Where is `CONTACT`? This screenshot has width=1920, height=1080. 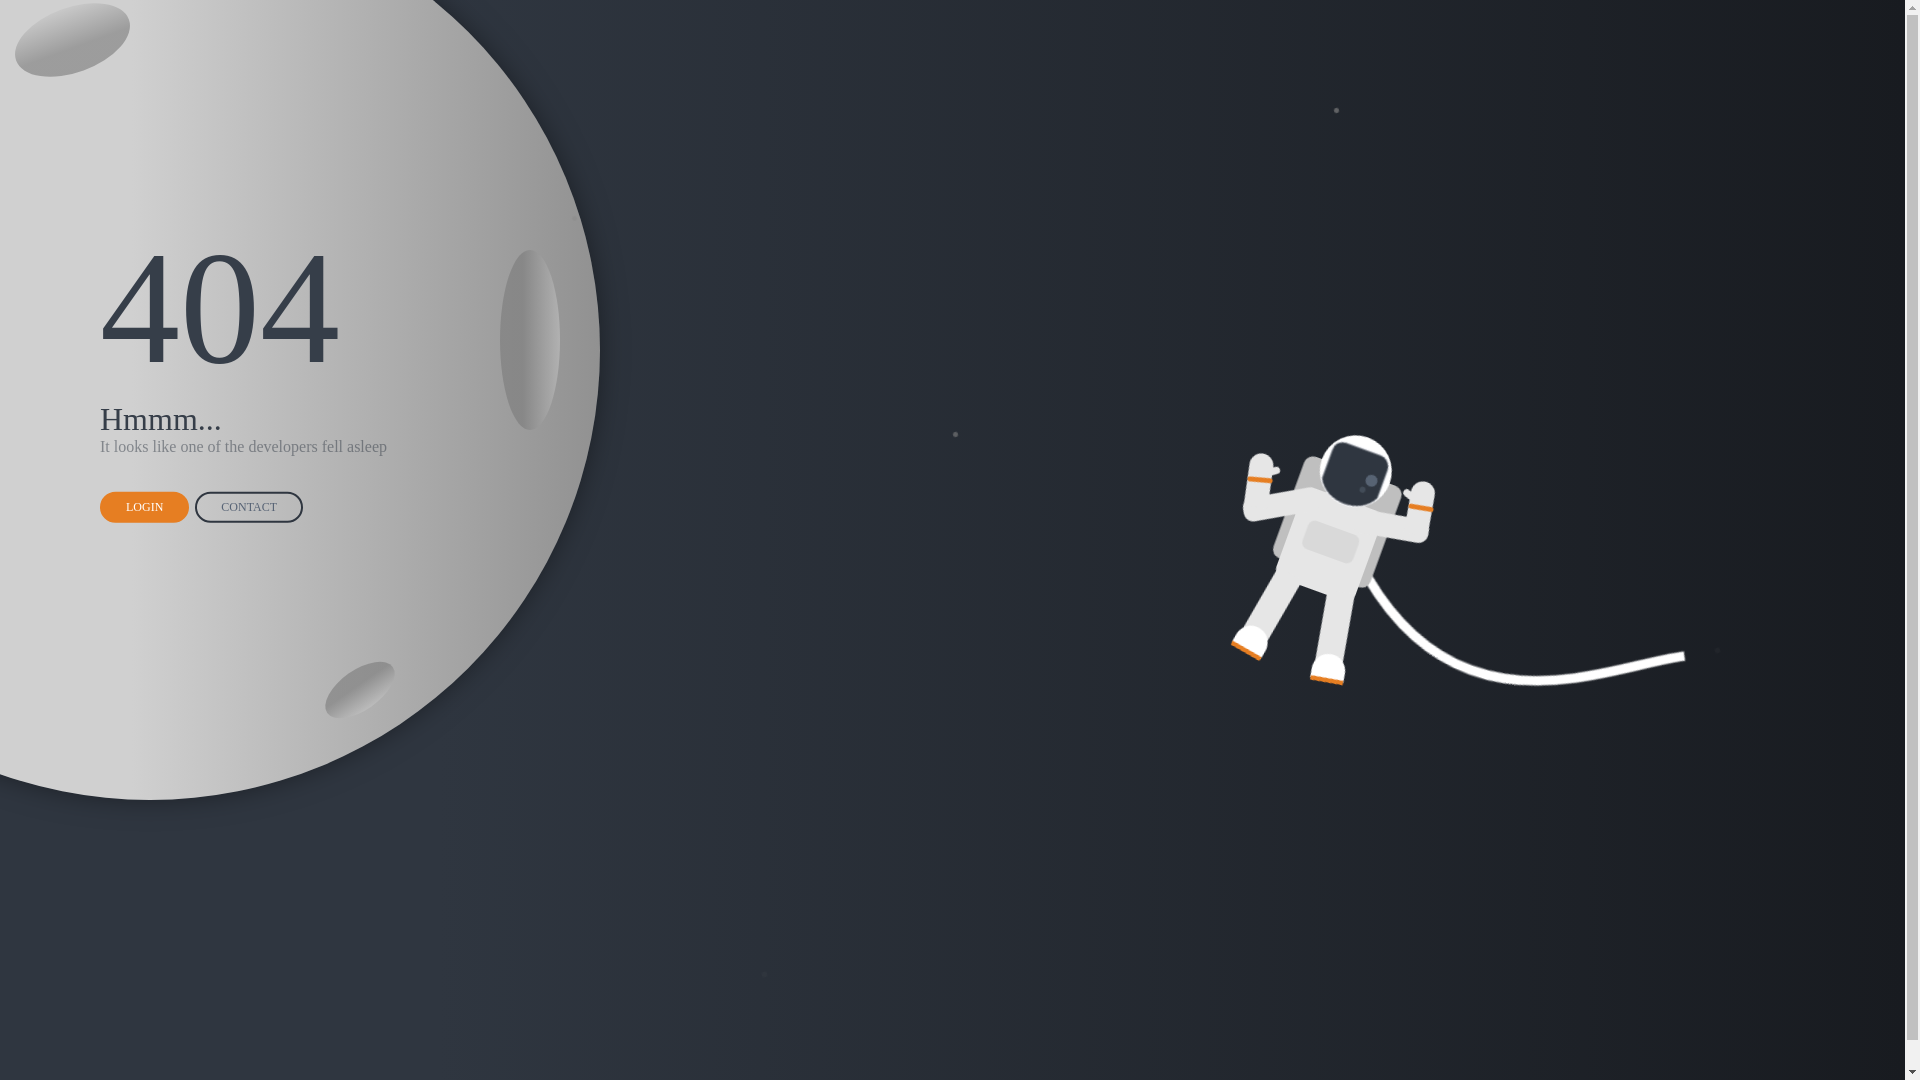
CONTACT is located at coordinates (249, 508).